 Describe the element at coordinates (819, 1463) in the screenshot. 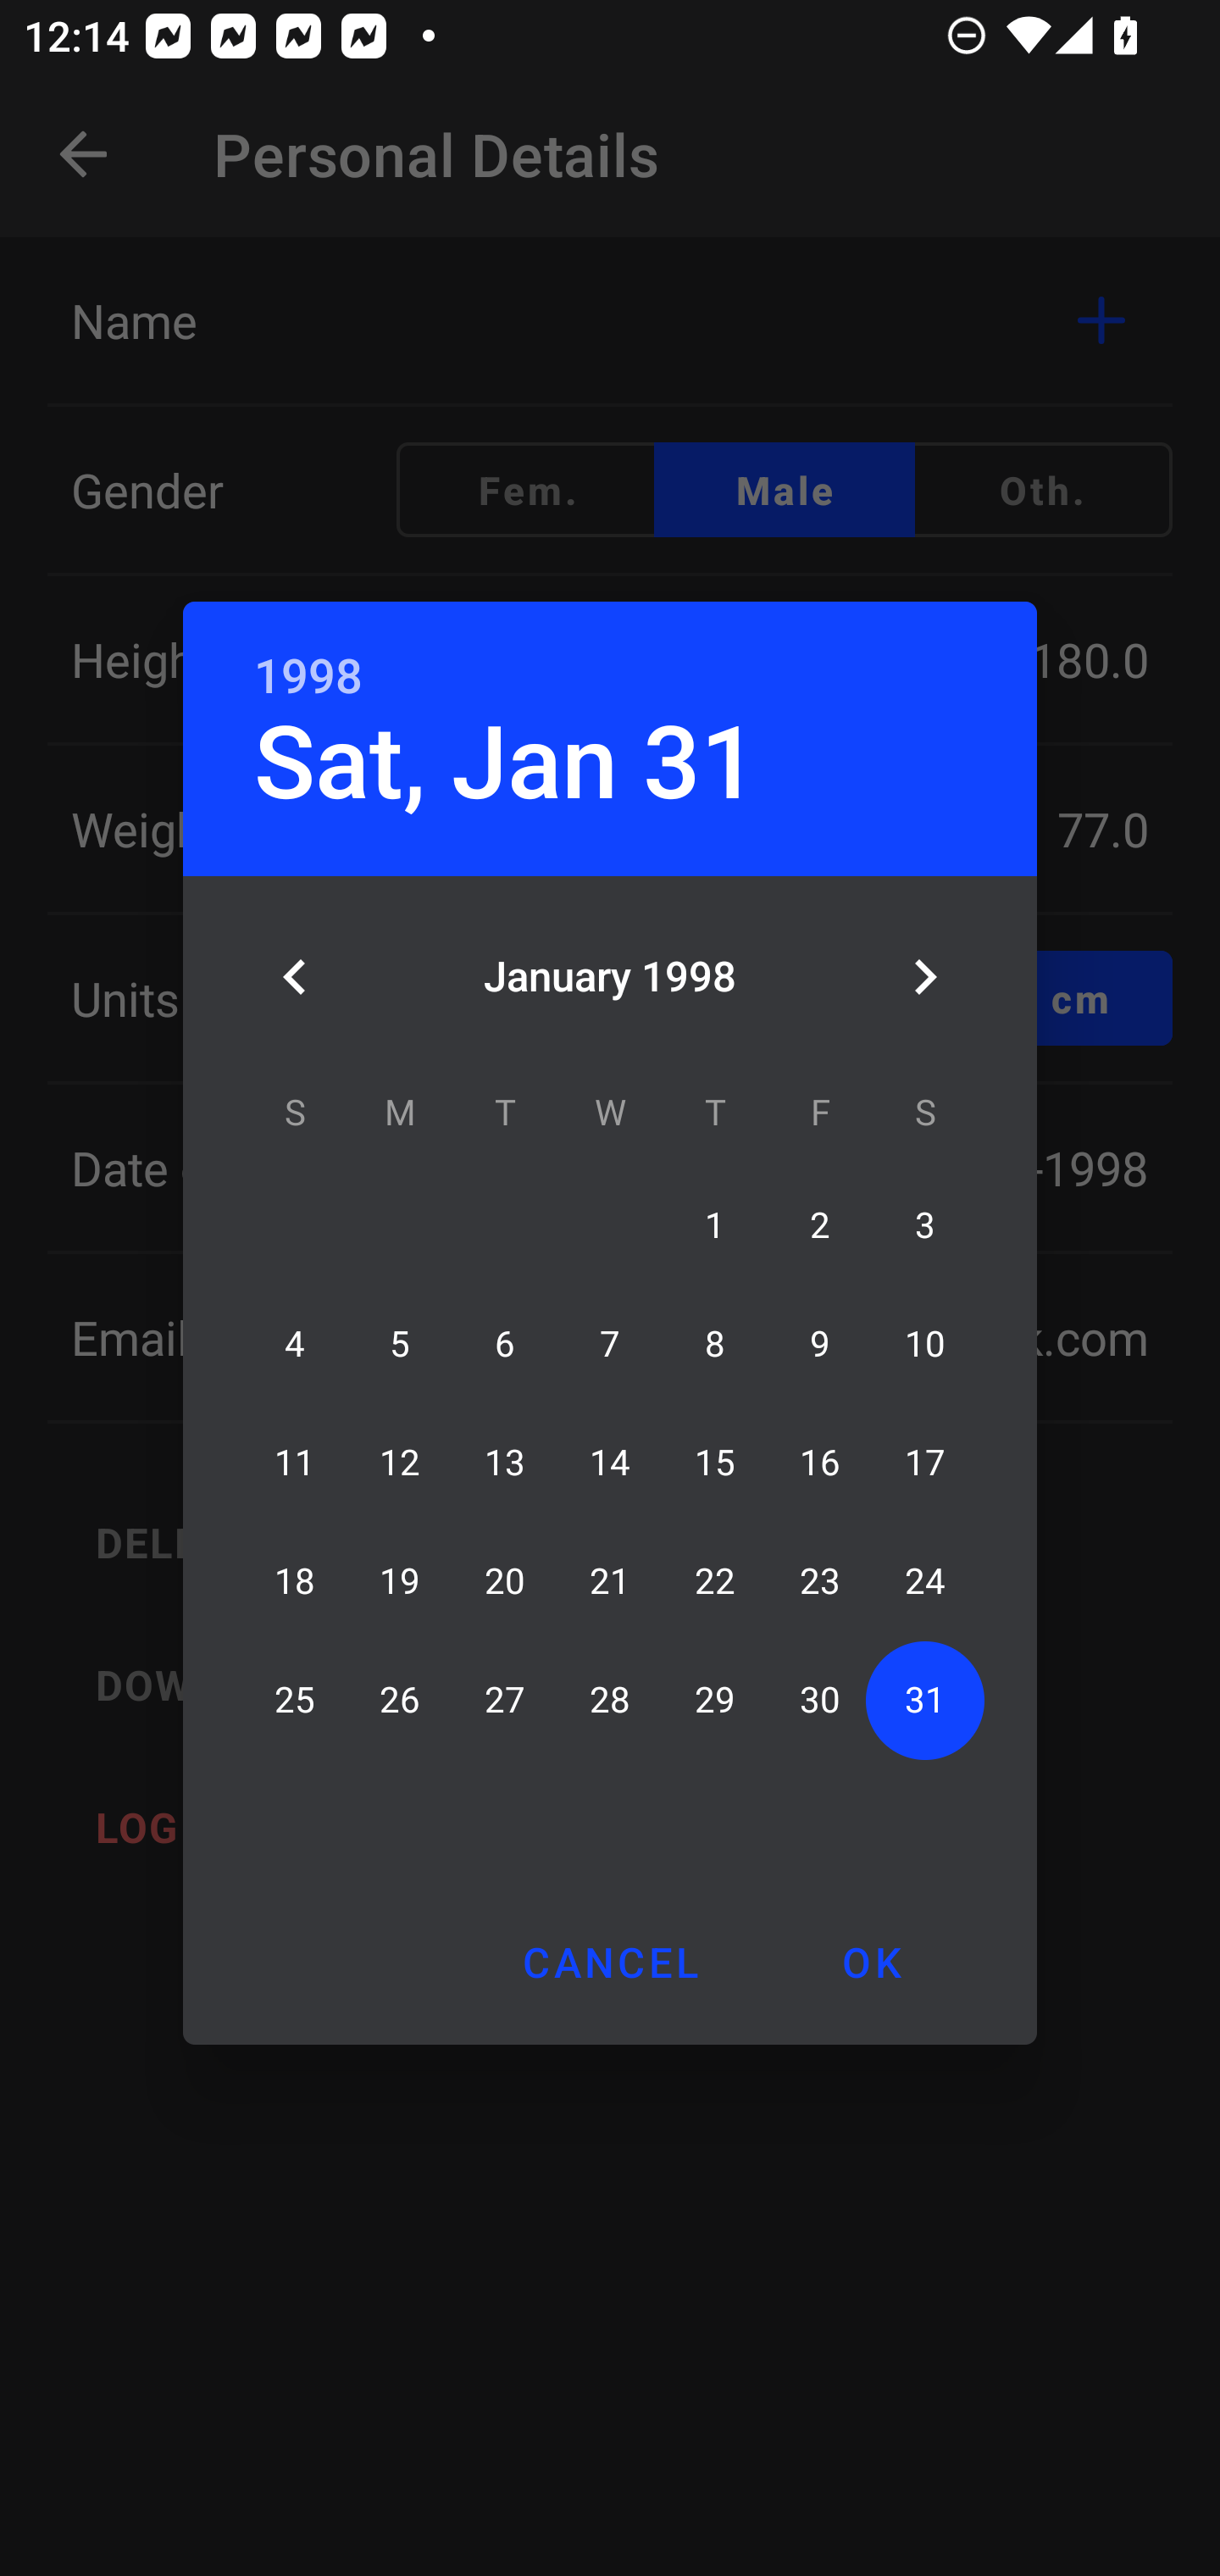

I see `16 16 January 1998` at that location.